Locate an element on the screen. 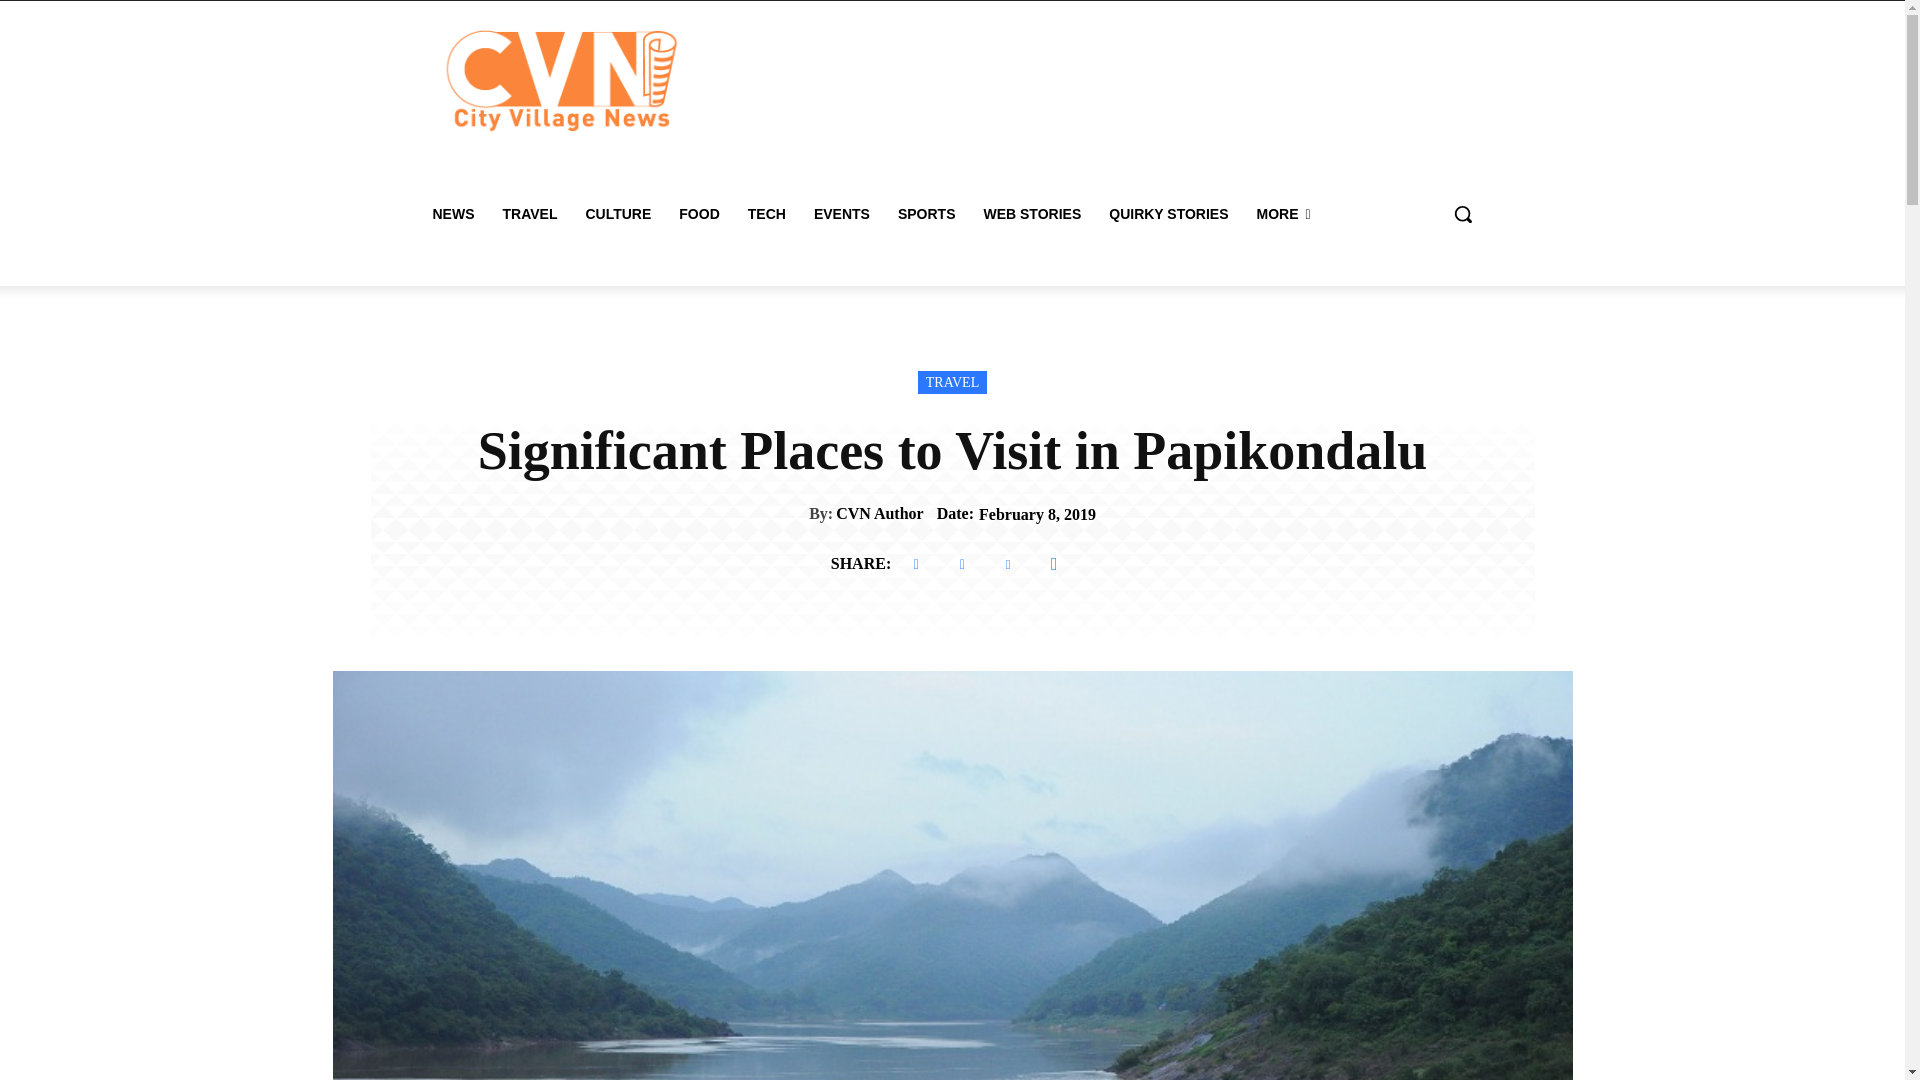 The width and height of the screenshot is (1920, 1080). MORE is located at coordinates (1283, 214).